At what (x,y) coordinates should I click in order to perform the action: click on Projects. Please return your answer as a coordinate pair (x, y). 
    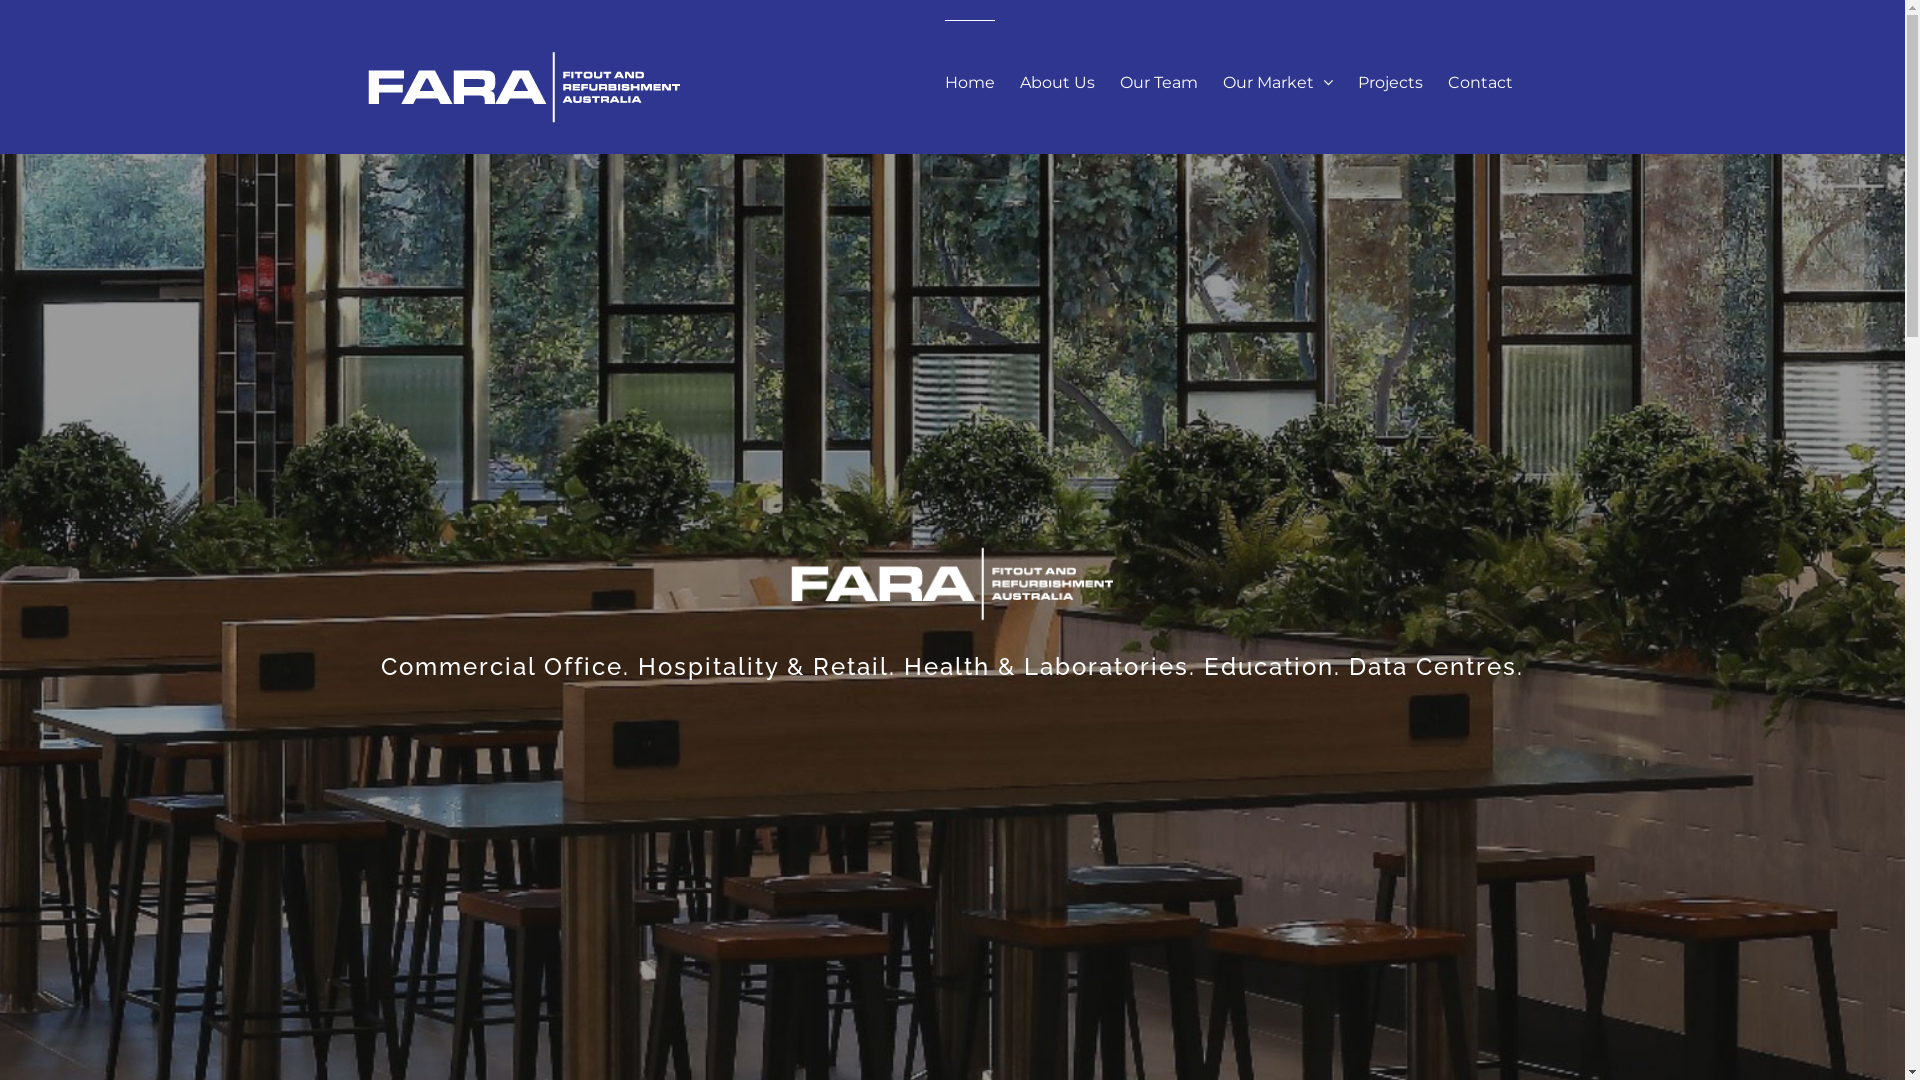
    Looking at the image, I should click on (1390, 82).